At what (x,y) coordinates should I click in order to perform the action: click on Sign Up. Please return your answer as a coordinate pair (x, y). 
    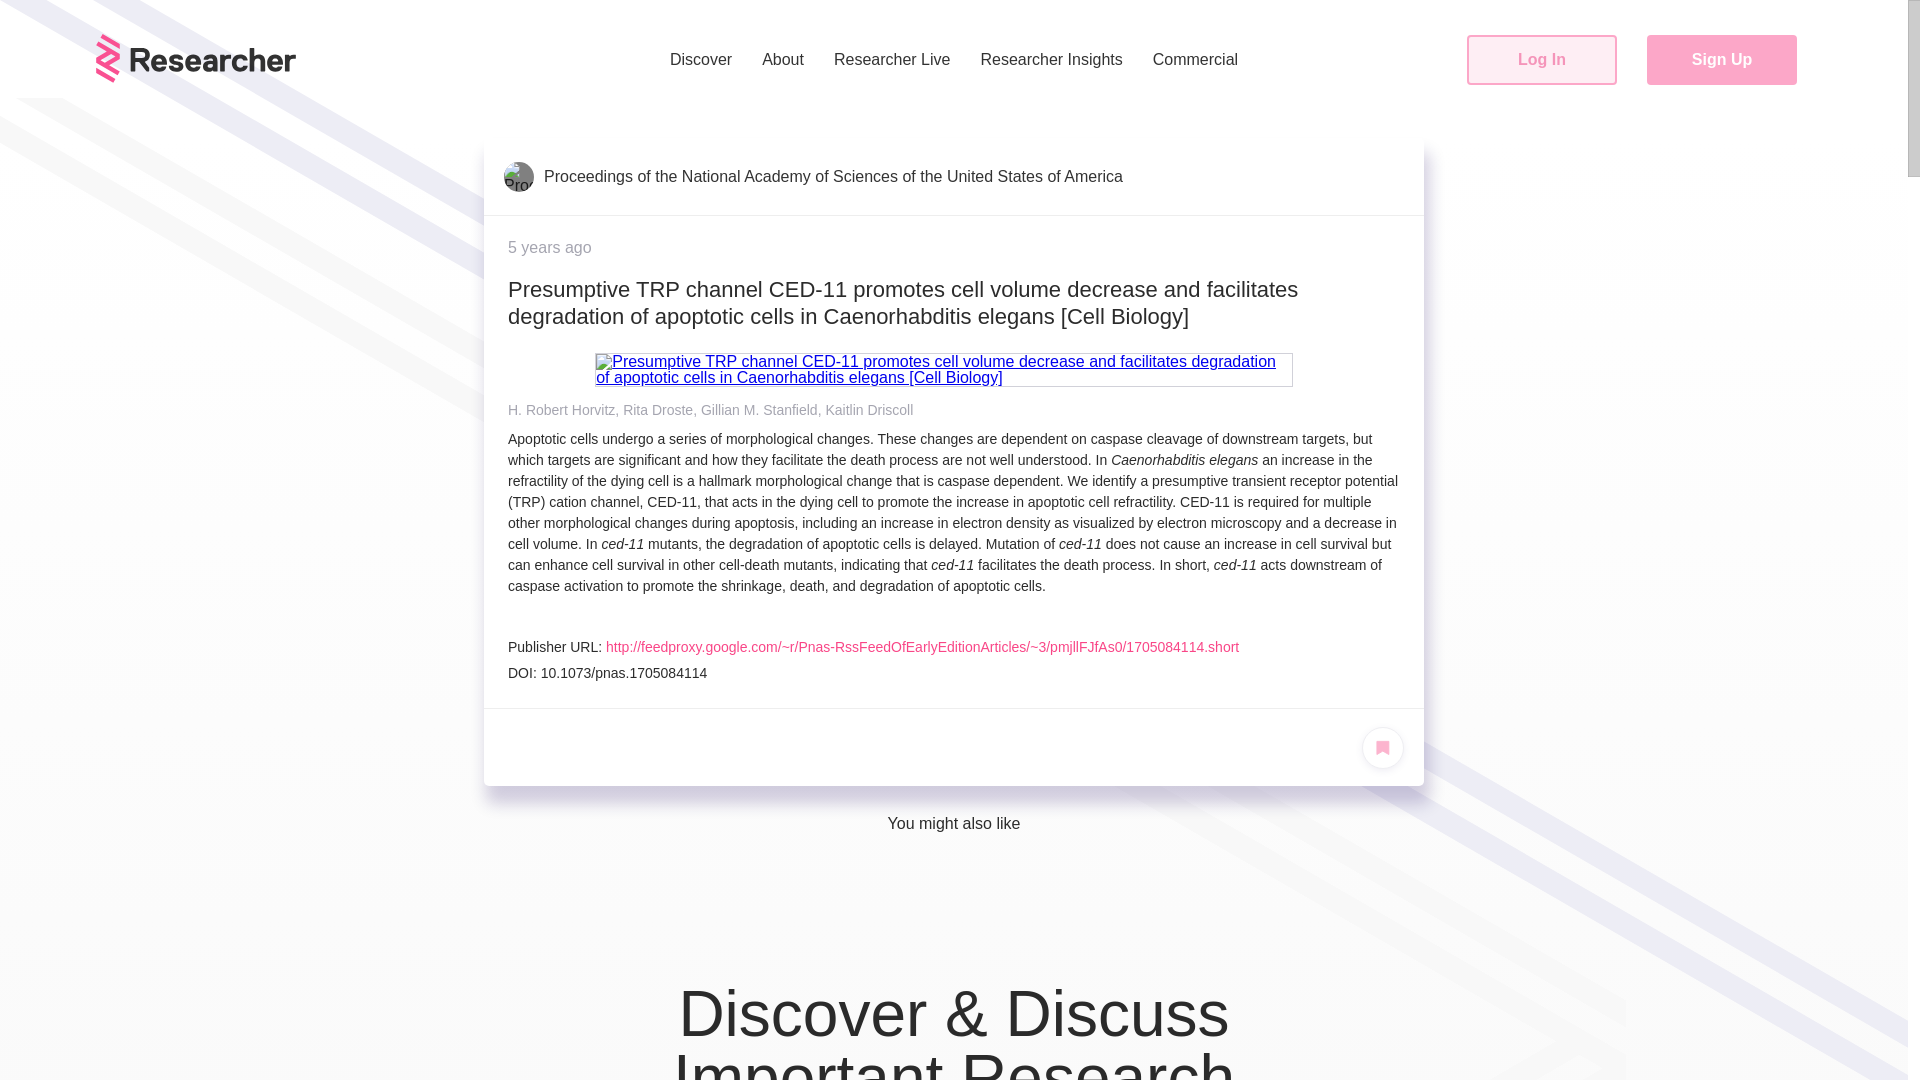
    Looking at the image, I should click on (1722, 60).